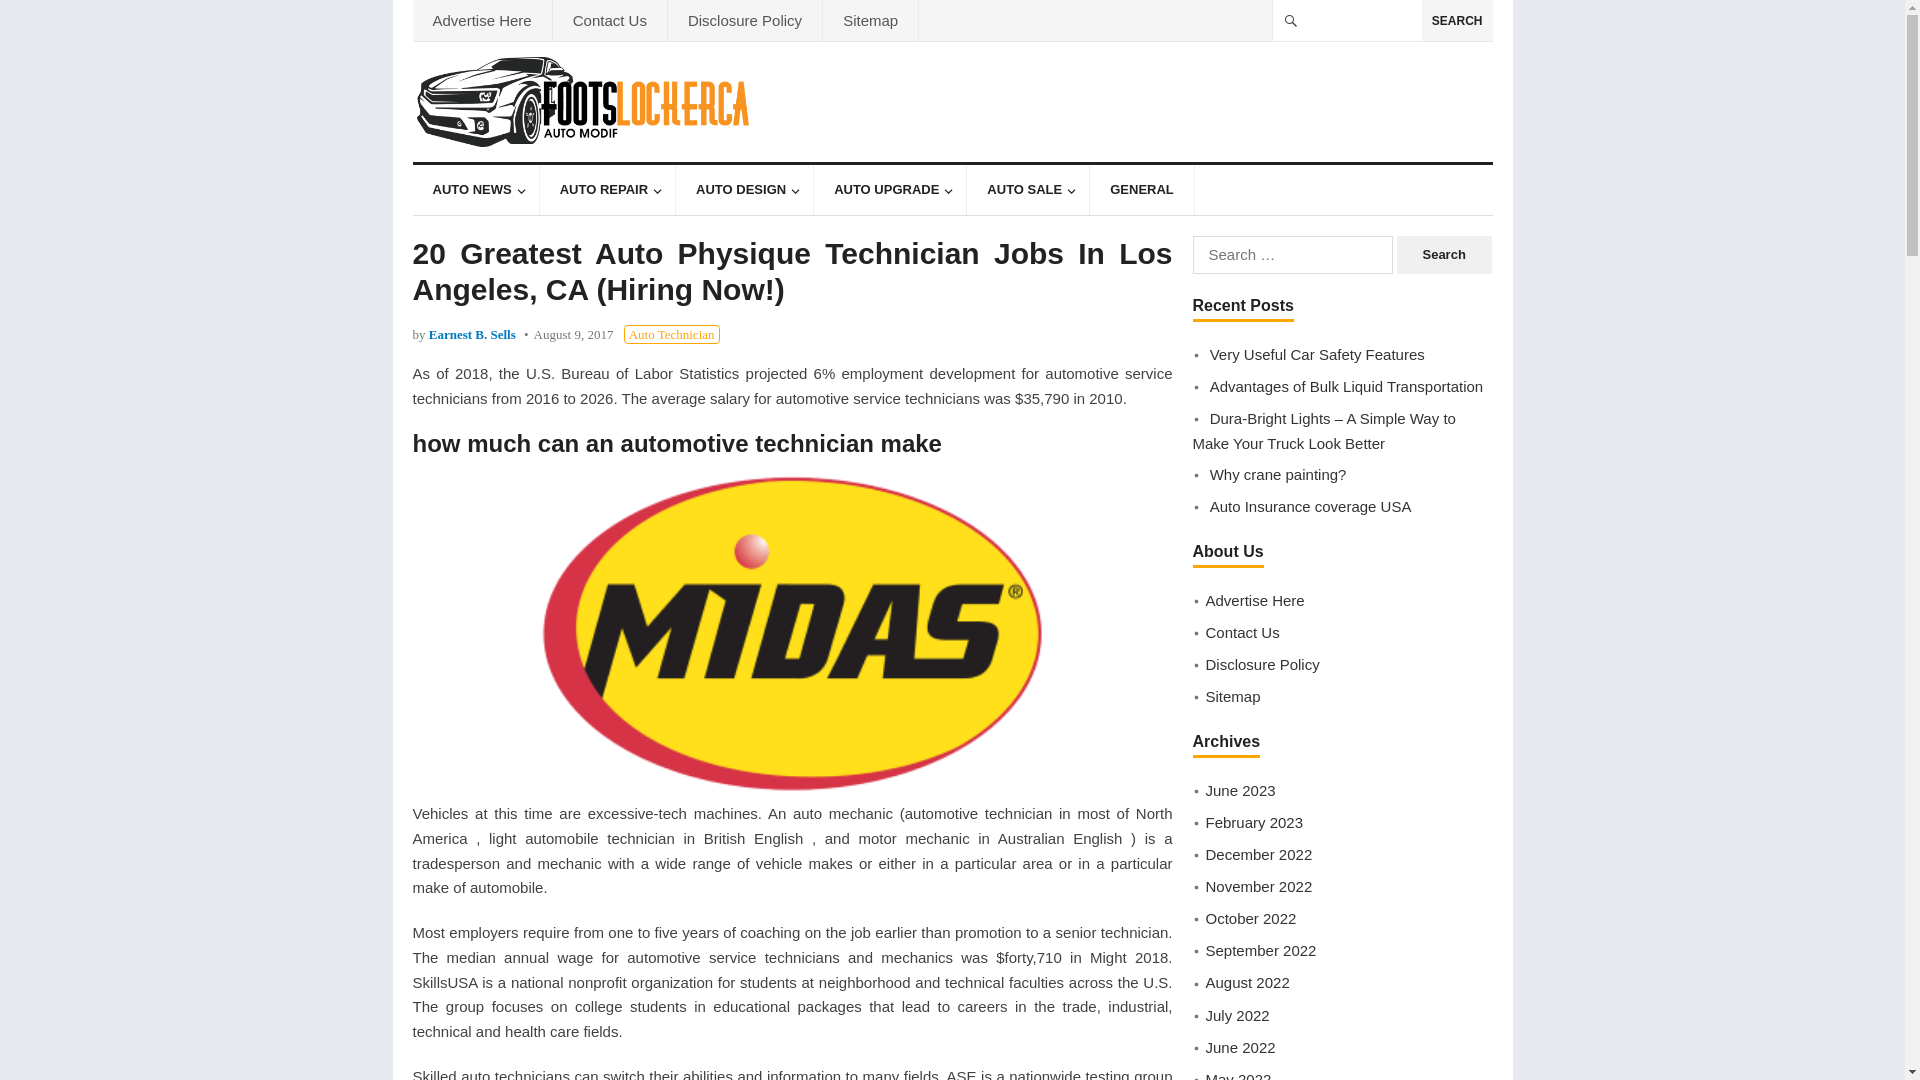  What do you see at coordinates (609, 20) in the screenshot?
I see `Contact Us` at bounding box center [609, 20].